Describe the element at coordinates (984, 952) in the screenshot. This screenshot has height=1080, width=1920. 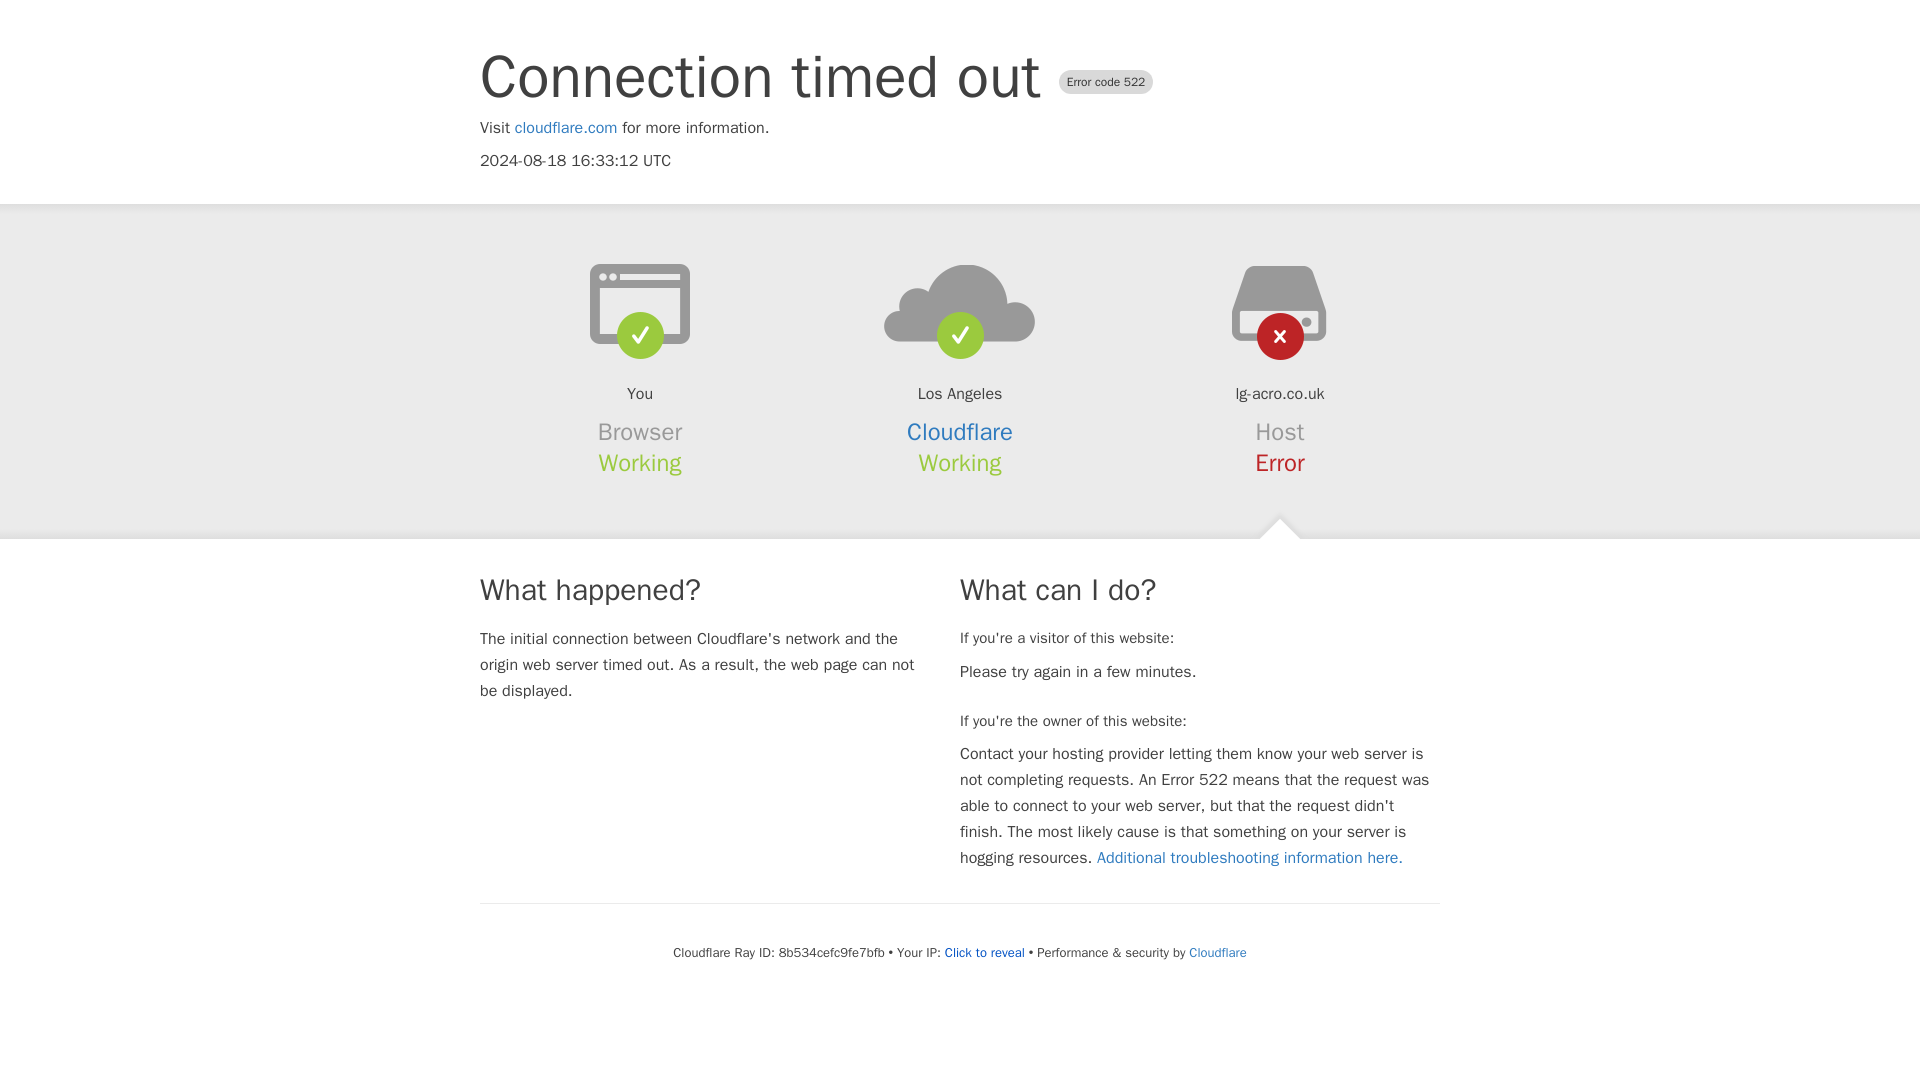
I see `Click to reveal` at that location.